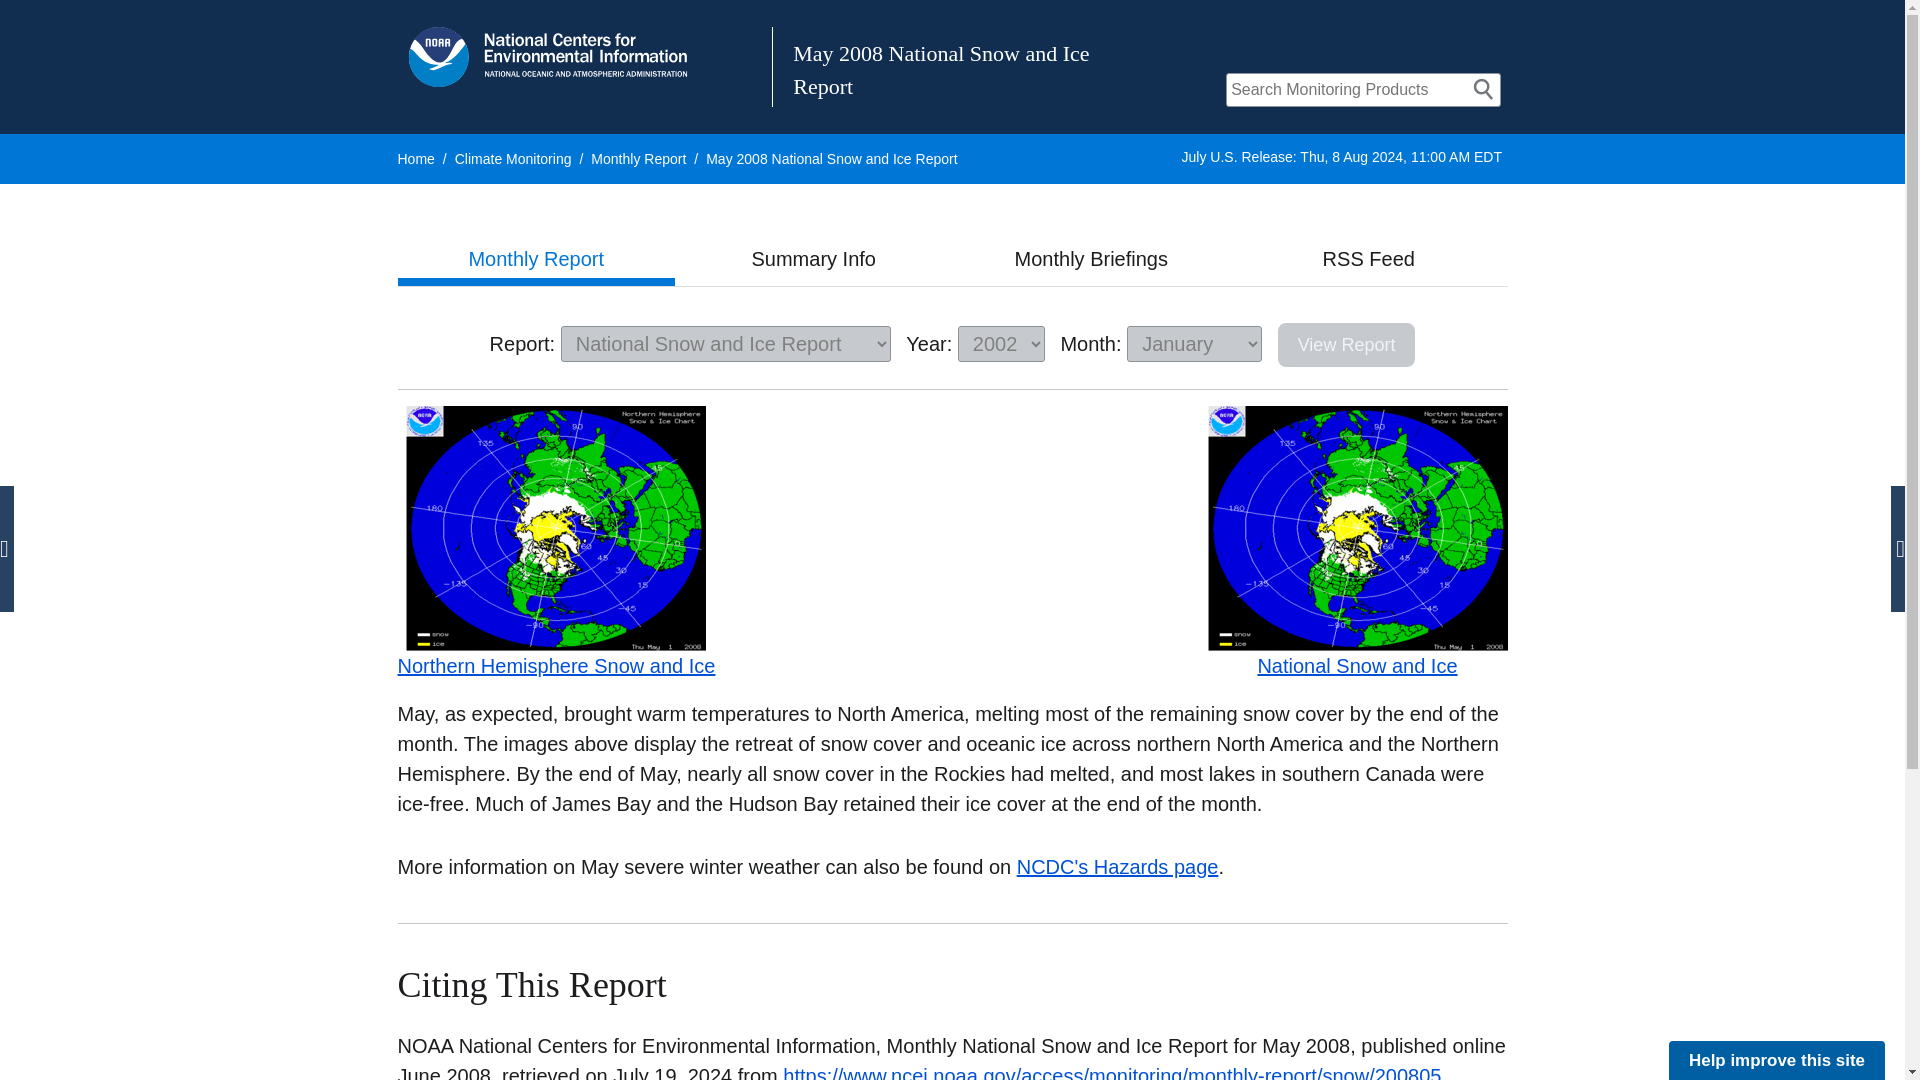  Describe the element at coordinates (556, 596) in the screenshot. I see `Northern Hemisphere Snow and Ice` at that location.